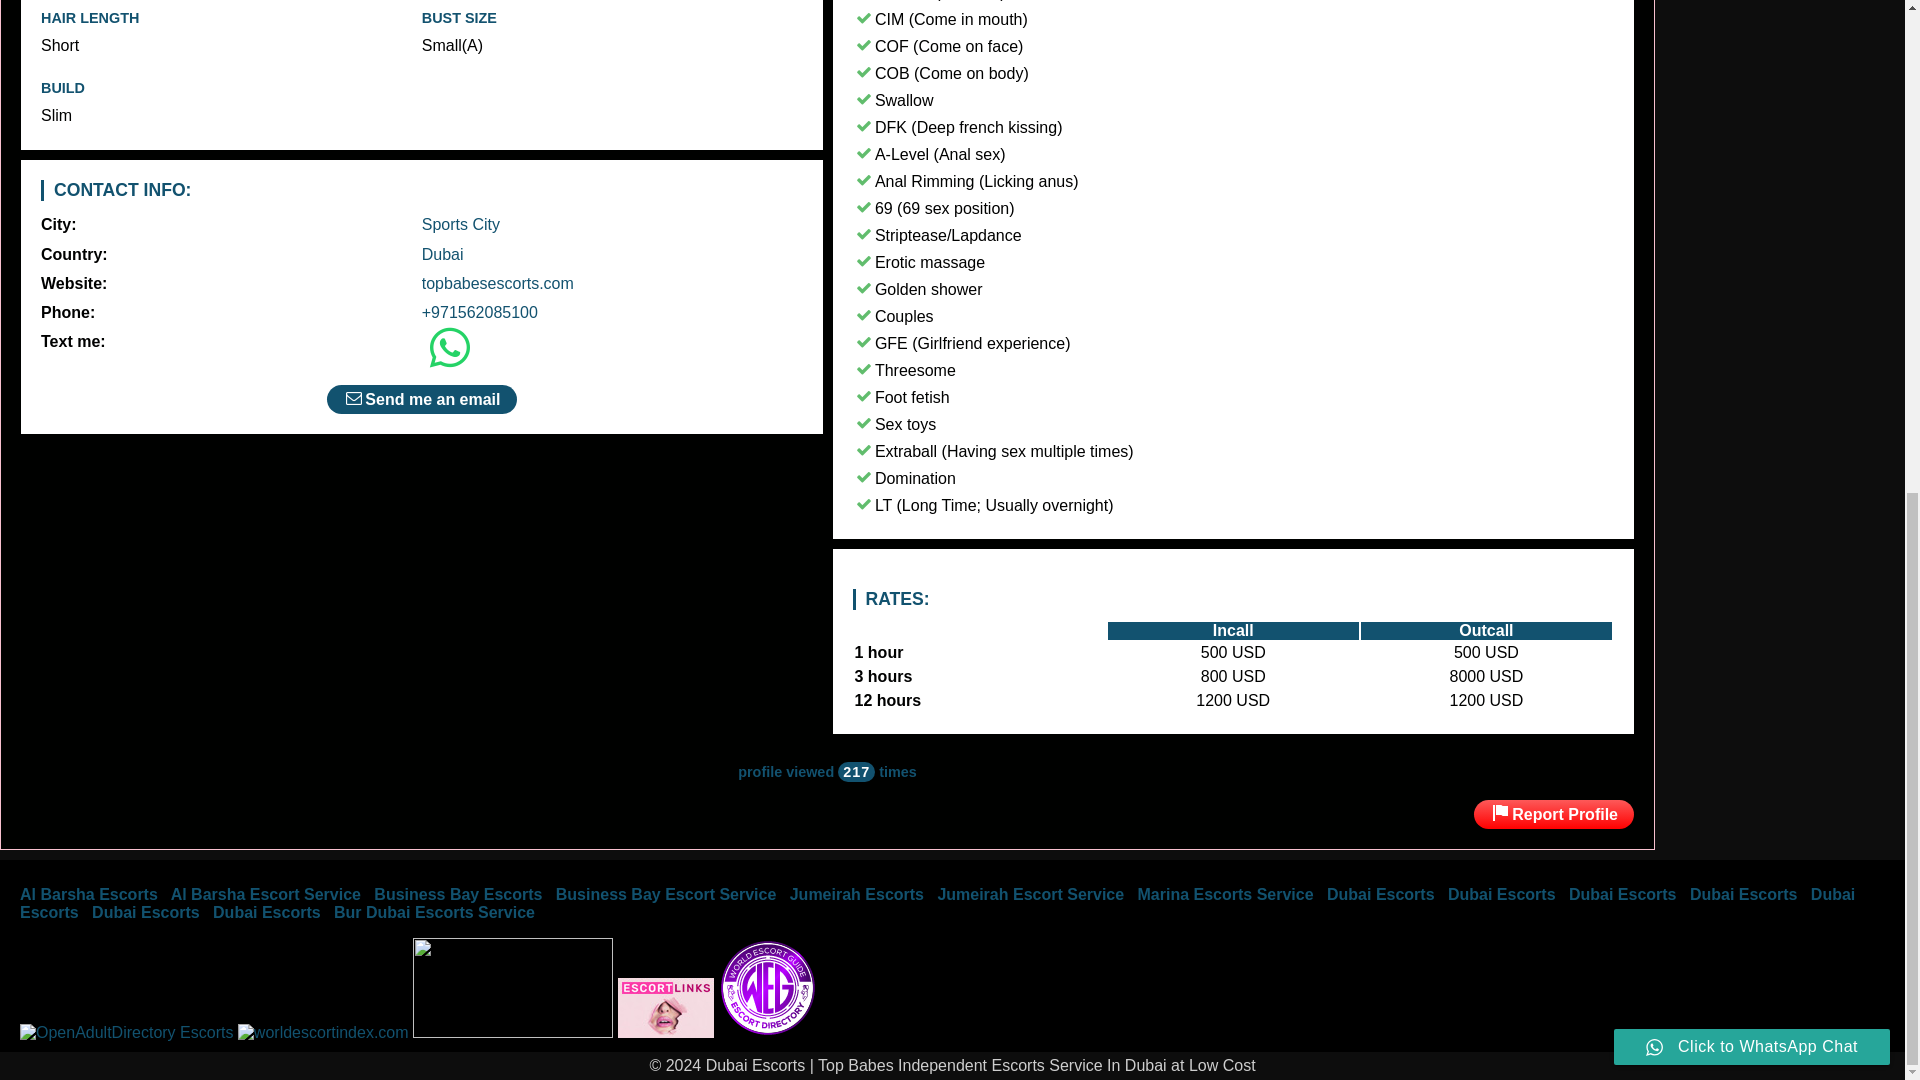 This screenshot has height=1080, width=1920. What do you see at coordinates (768, 1032) in the screenshot?
I see `Dubai Escorts` at bounding box center [768, 1032].